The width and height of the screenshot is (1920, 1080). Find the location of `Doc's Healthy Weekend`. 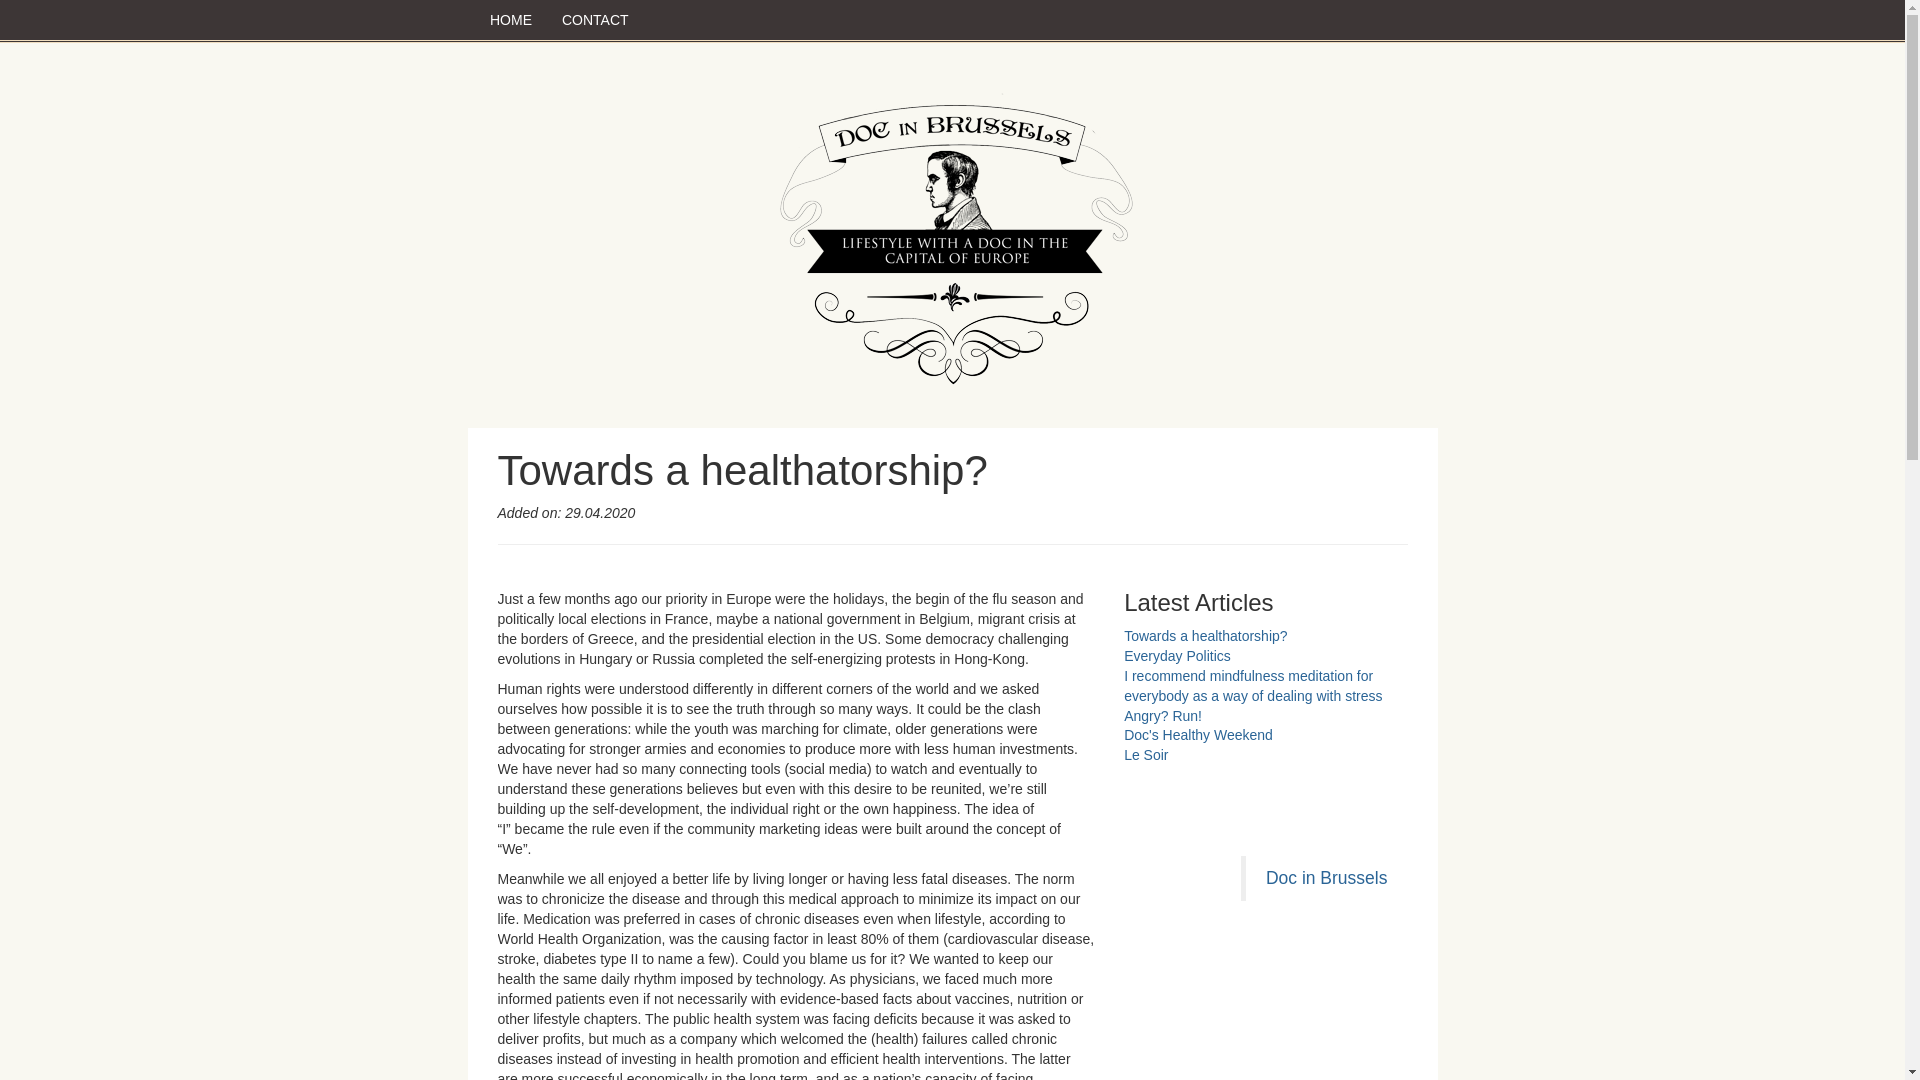

Doc's Healthy Weekend is located at coordinates (1198, 734).